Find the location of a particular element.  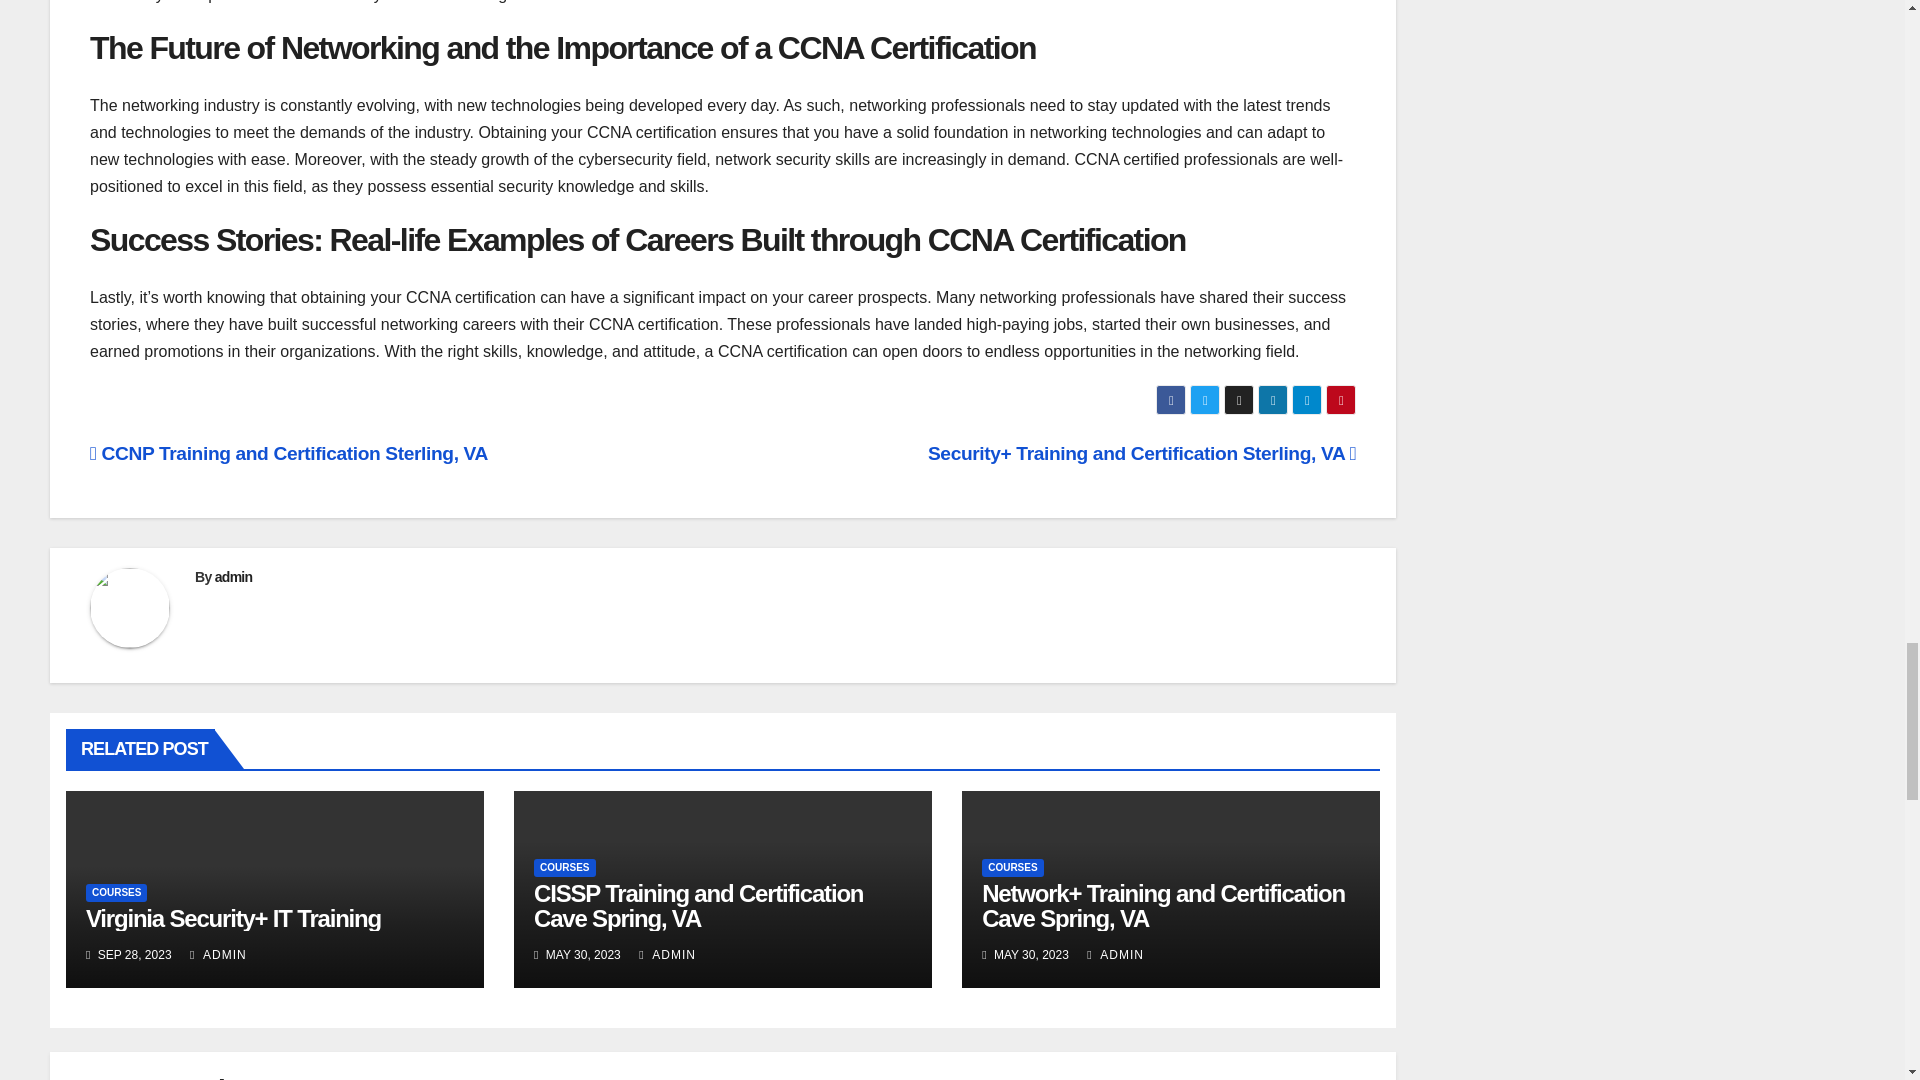

ADMIN is located at coordinates (1115, 955).